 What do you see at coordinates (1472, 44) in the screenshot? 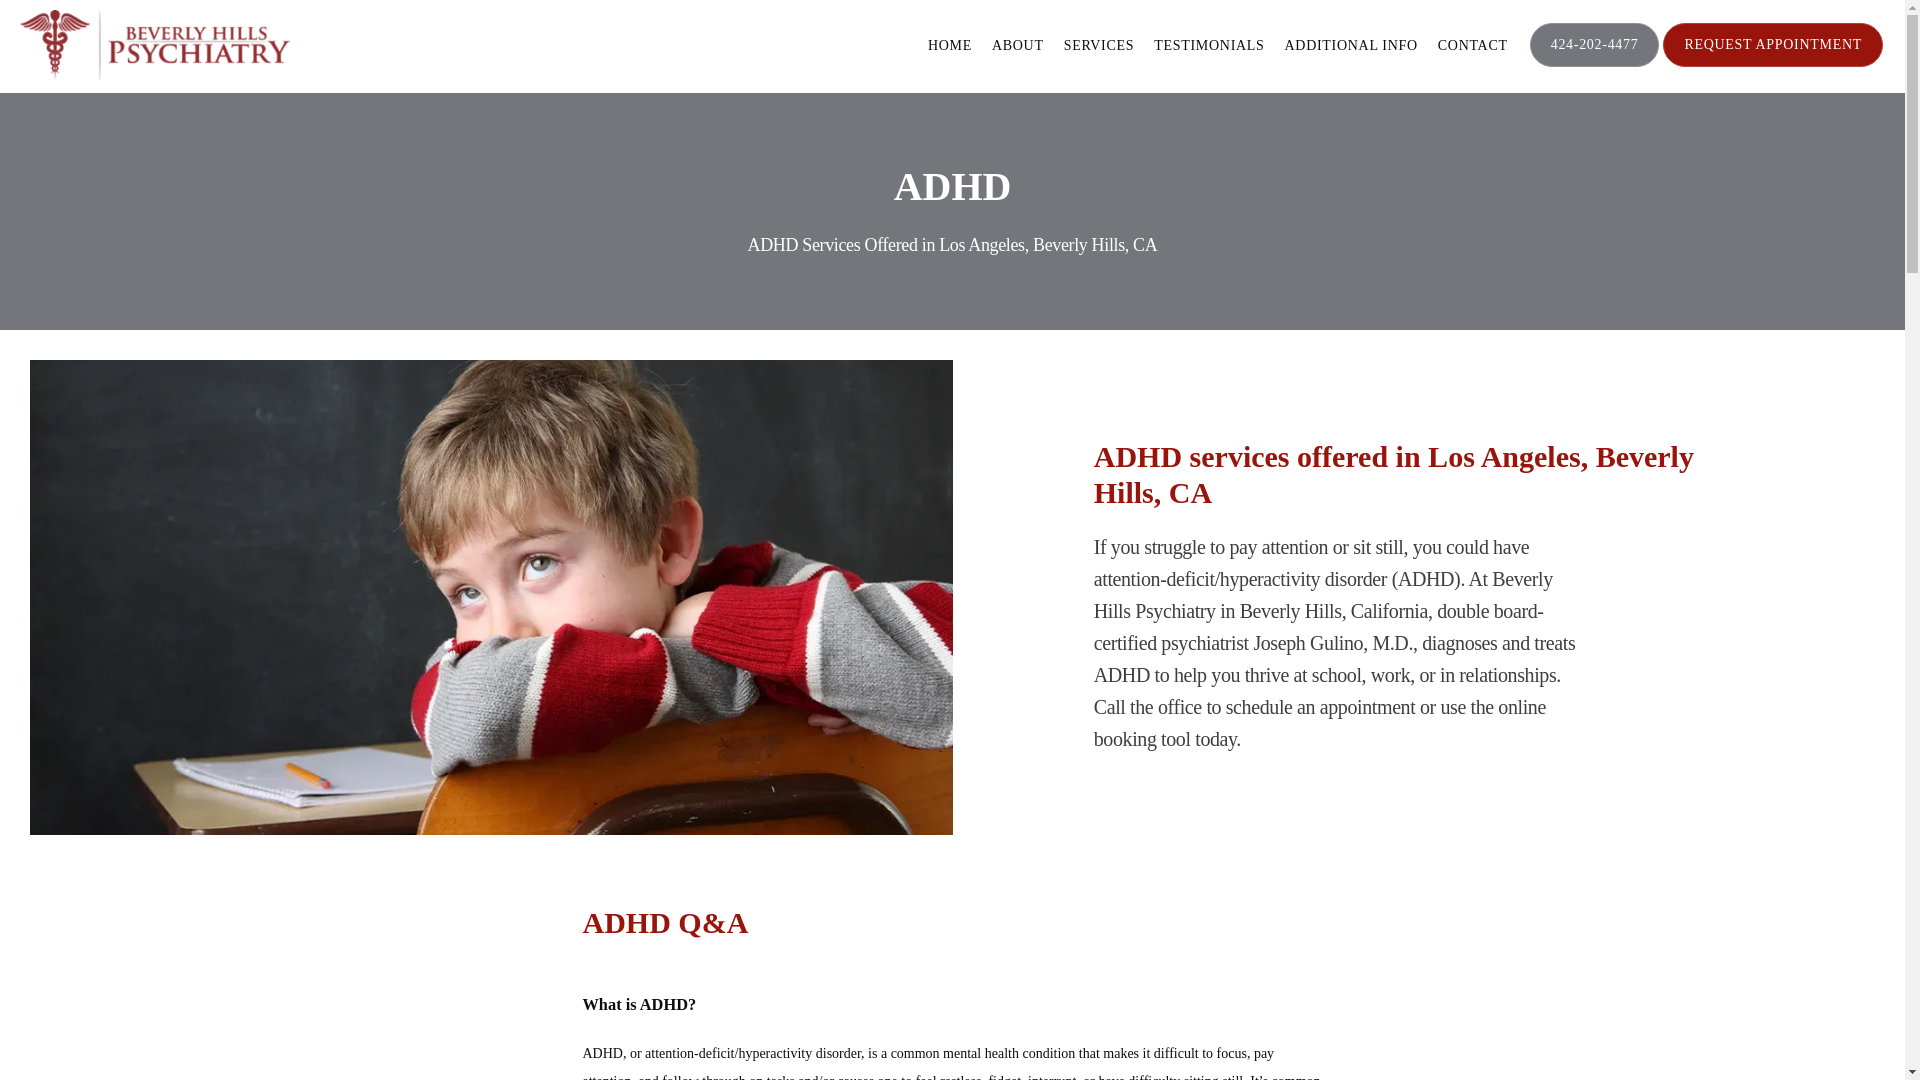
I see `CONTACT` at bounding box center [1472, 44].